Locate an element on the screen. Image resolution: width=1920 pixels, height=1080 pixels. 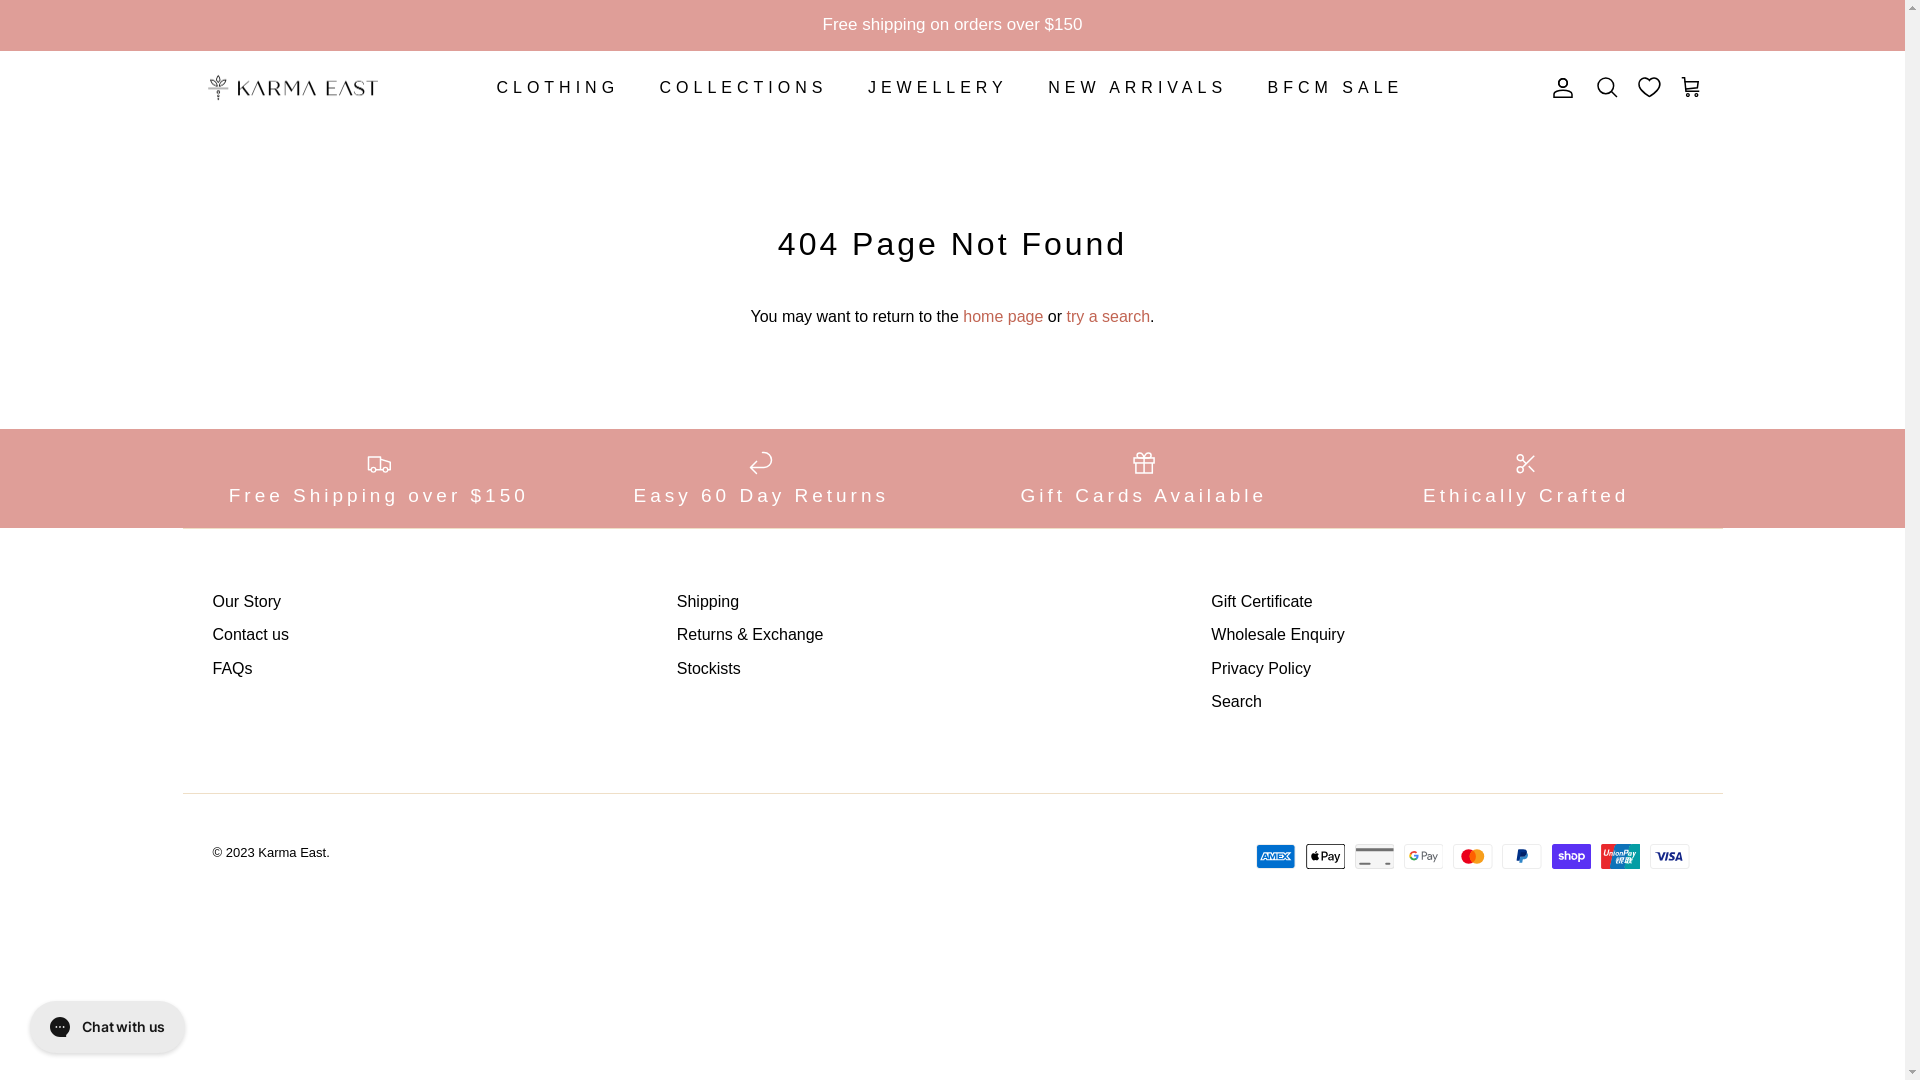
Search is located at coordinates (1236, 702).